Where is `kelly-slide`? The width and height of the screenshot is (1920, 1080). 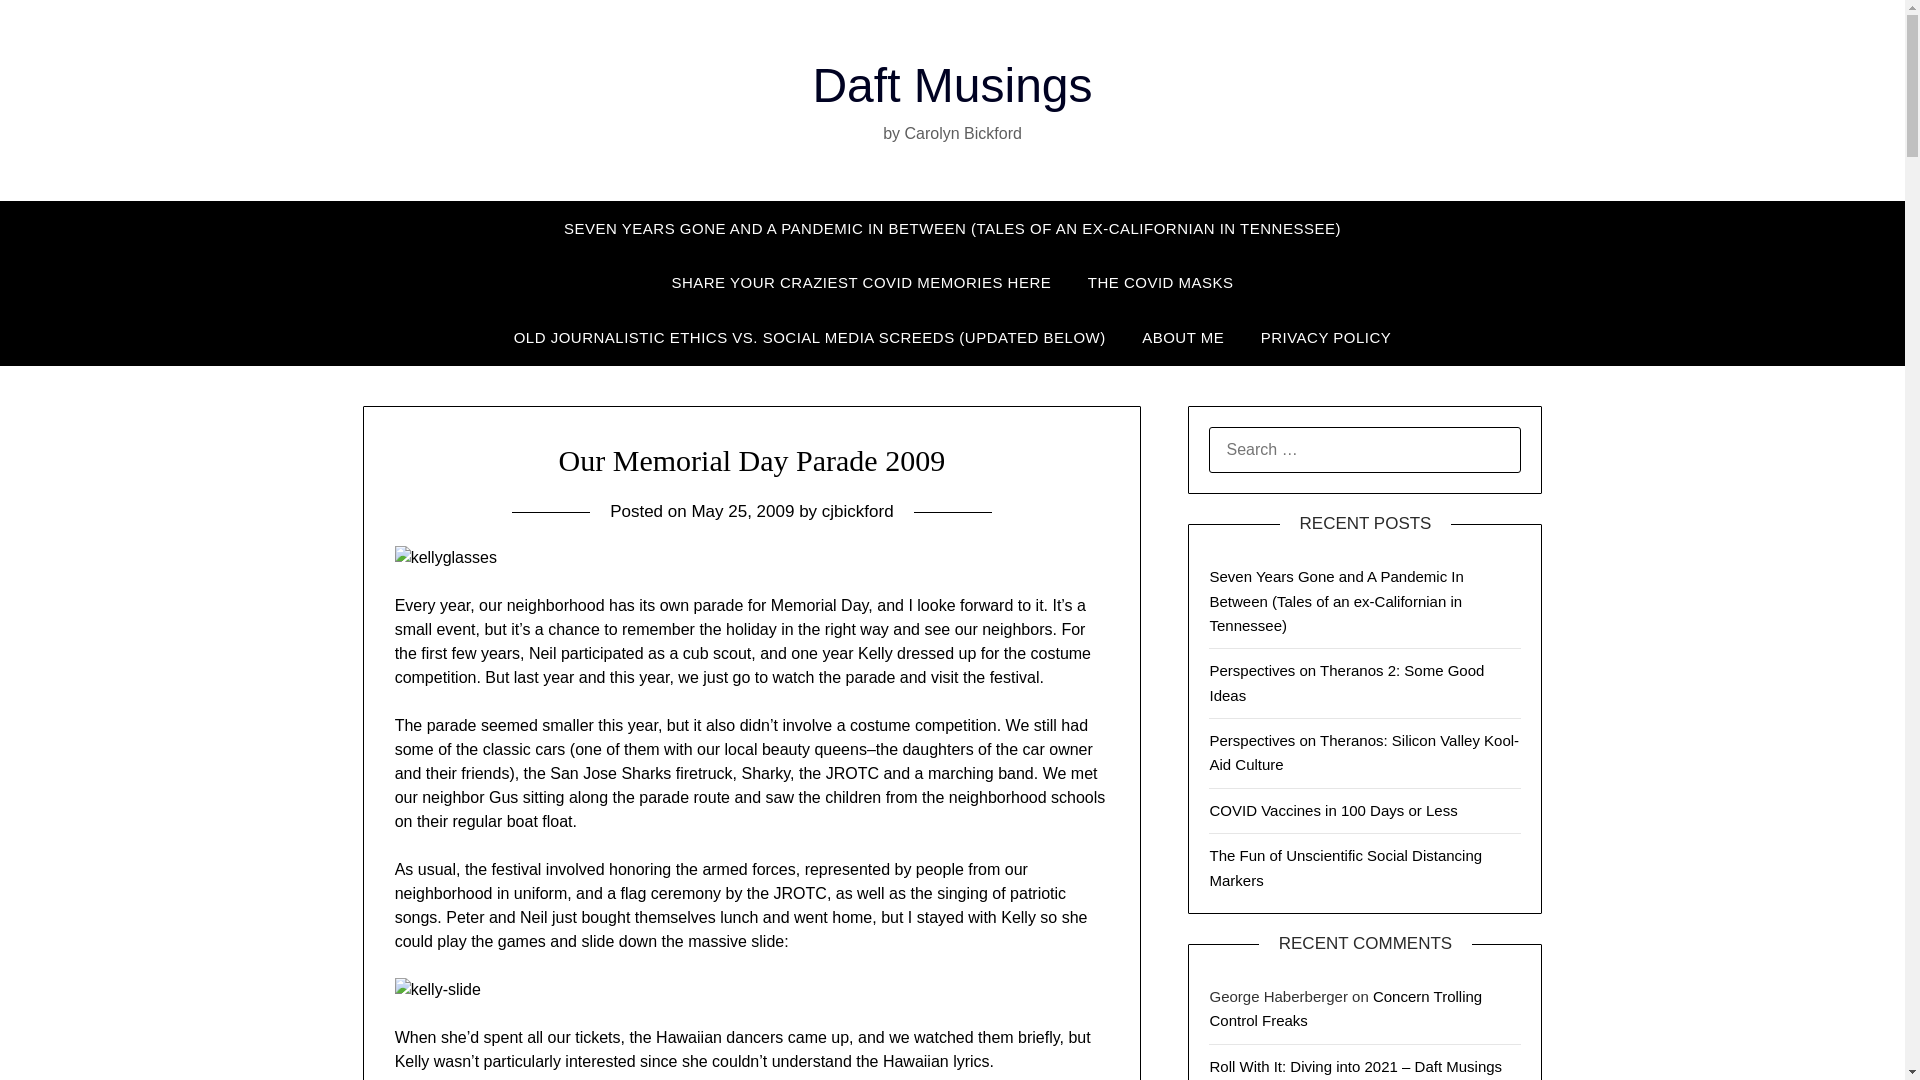
kelly-slide is located at coordinates (438, 990).